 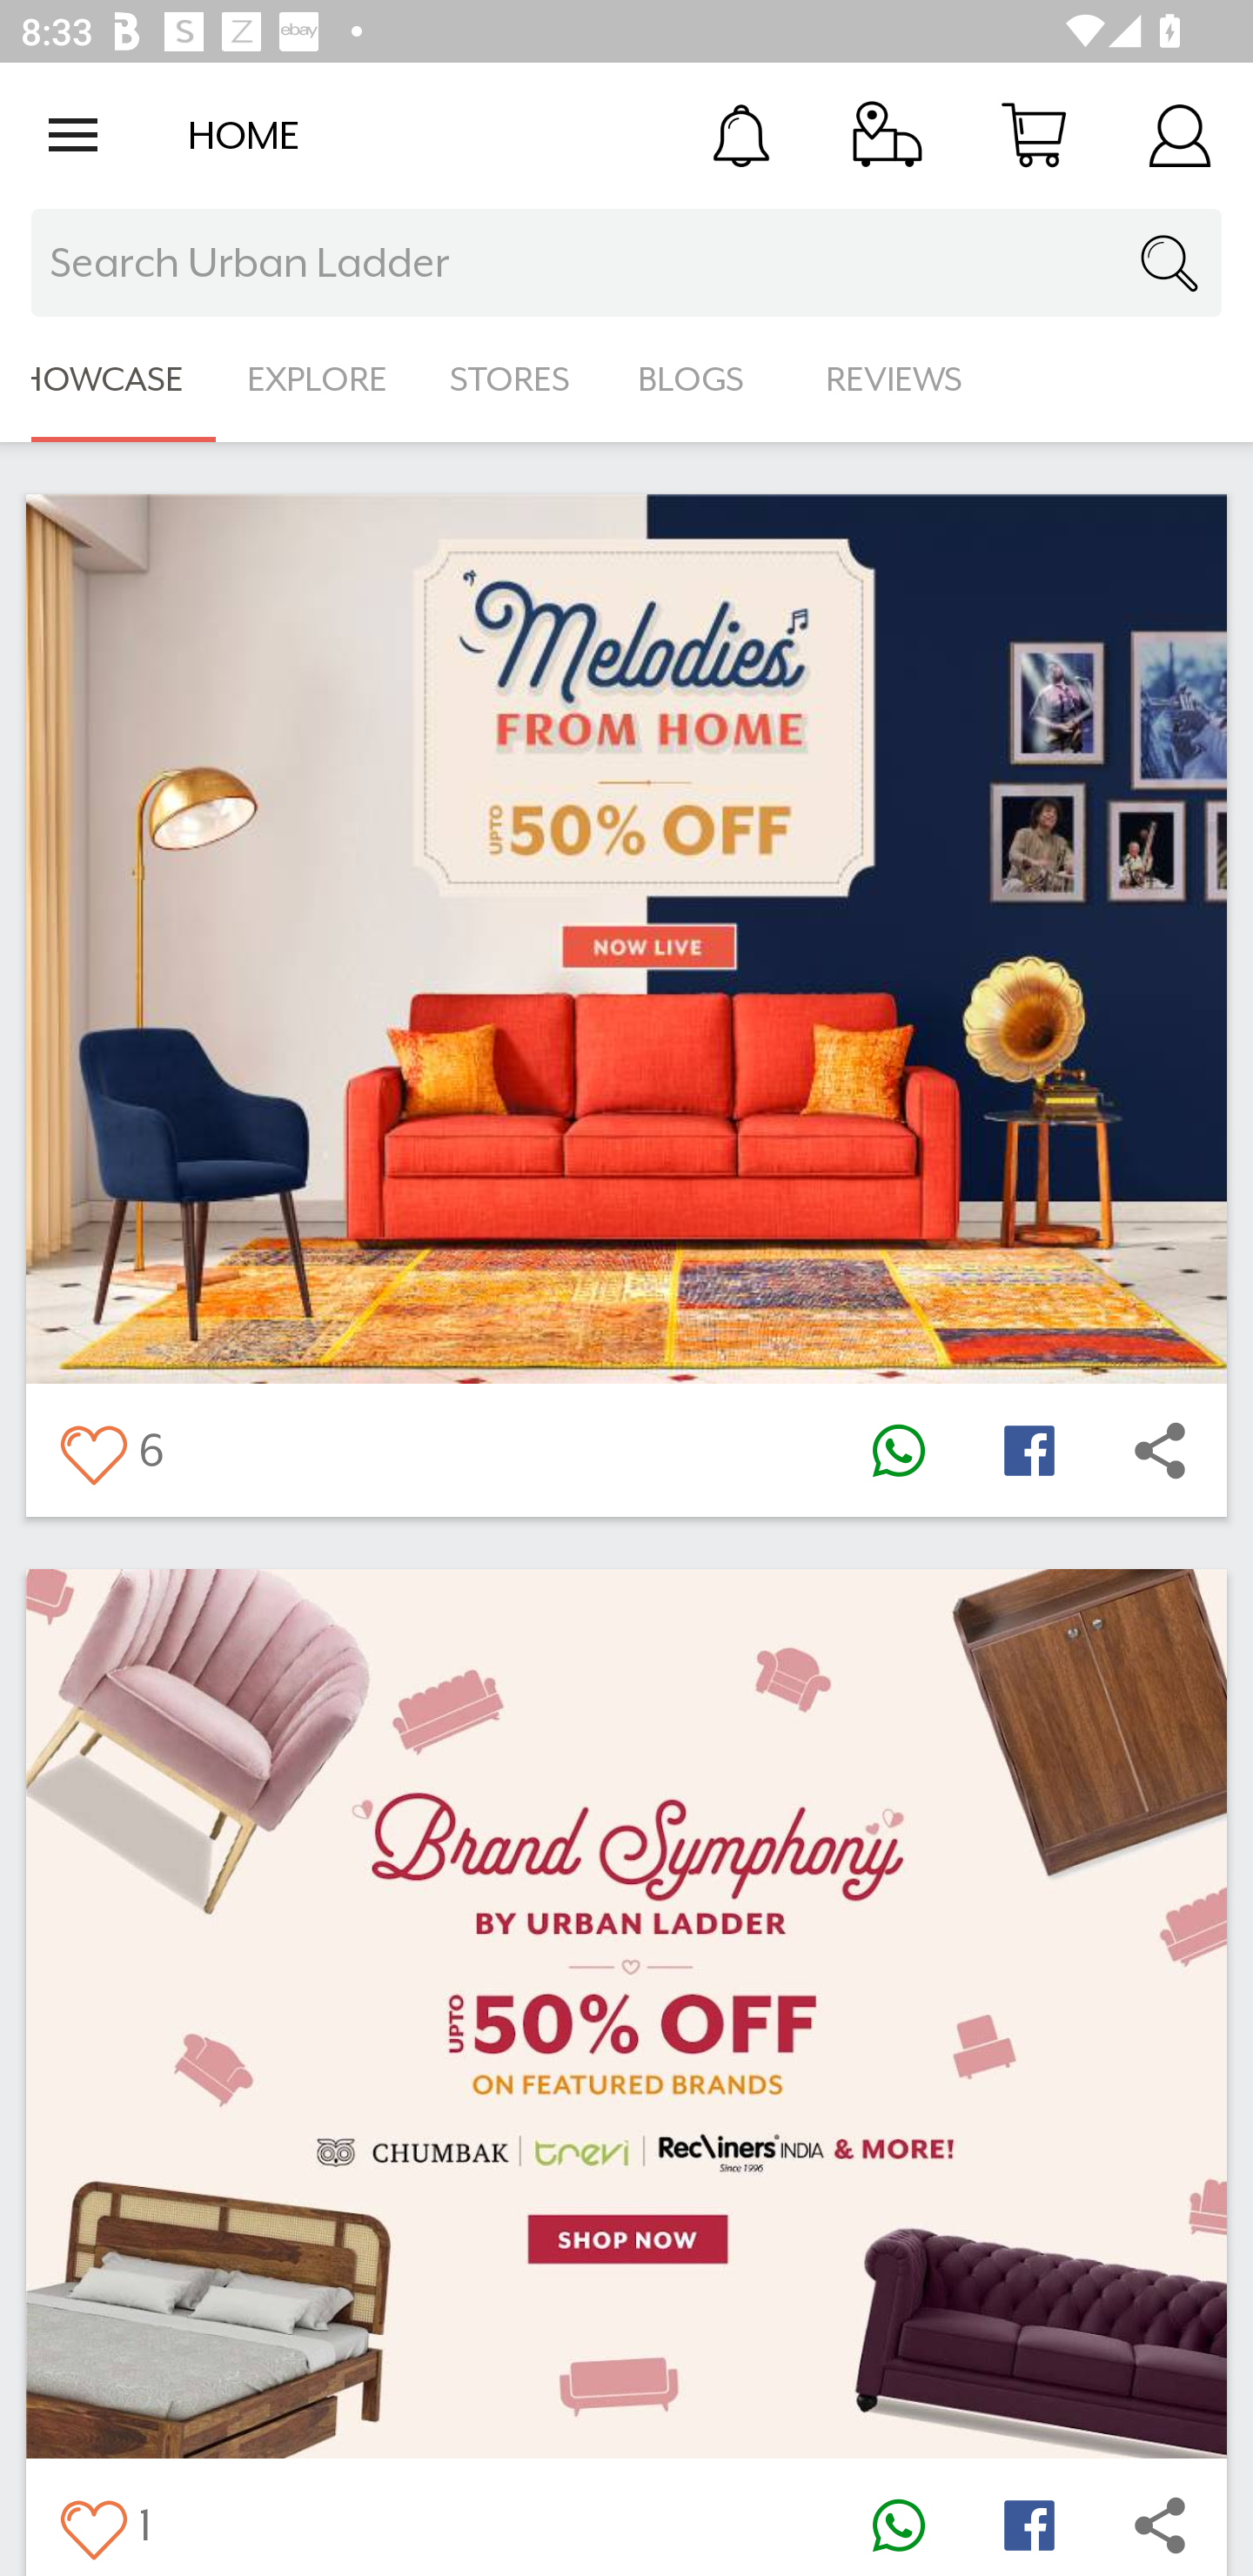 What do you see at coordinates (1160, 1450) in the screenshot?
I see `` at bounding box center [1160, 1450].